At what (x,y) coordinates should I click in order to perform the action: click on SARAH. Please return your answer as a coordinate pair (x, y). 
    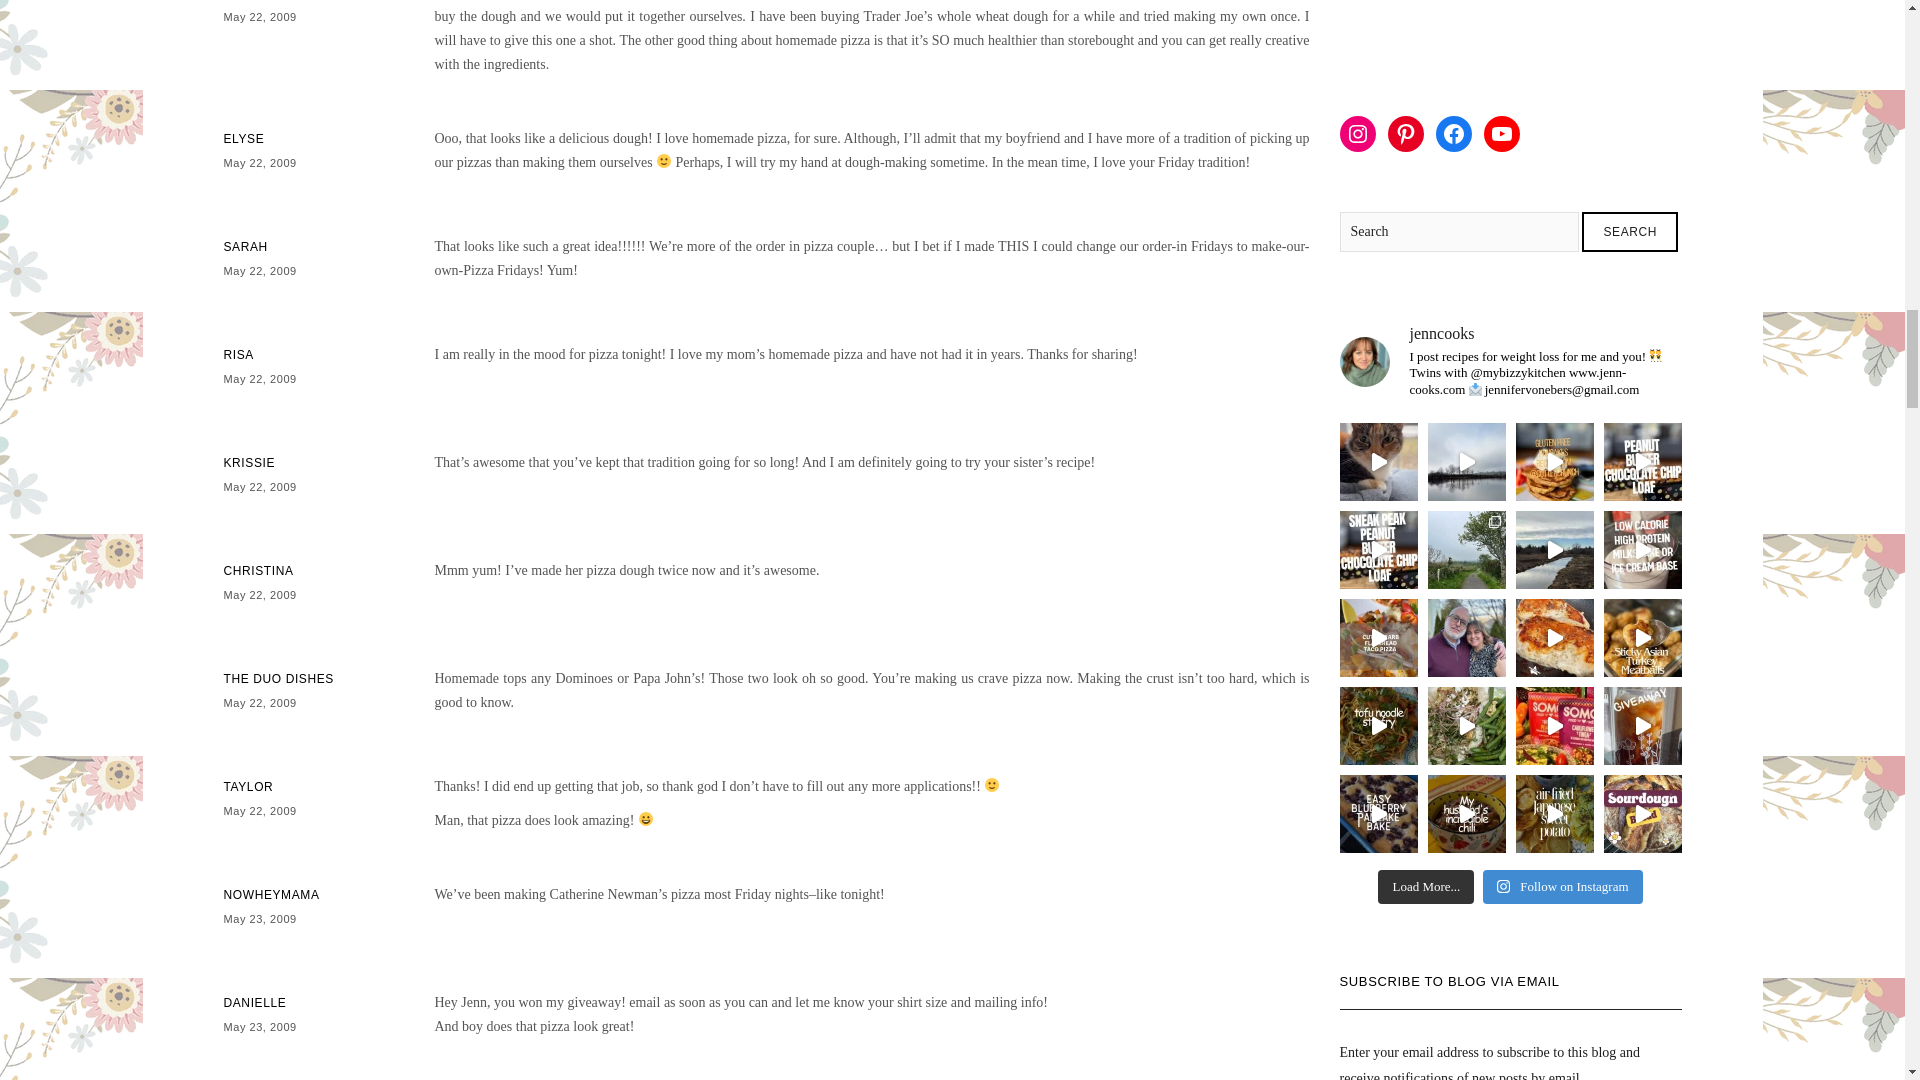
    Looking at the image, I should click on (246, 246).